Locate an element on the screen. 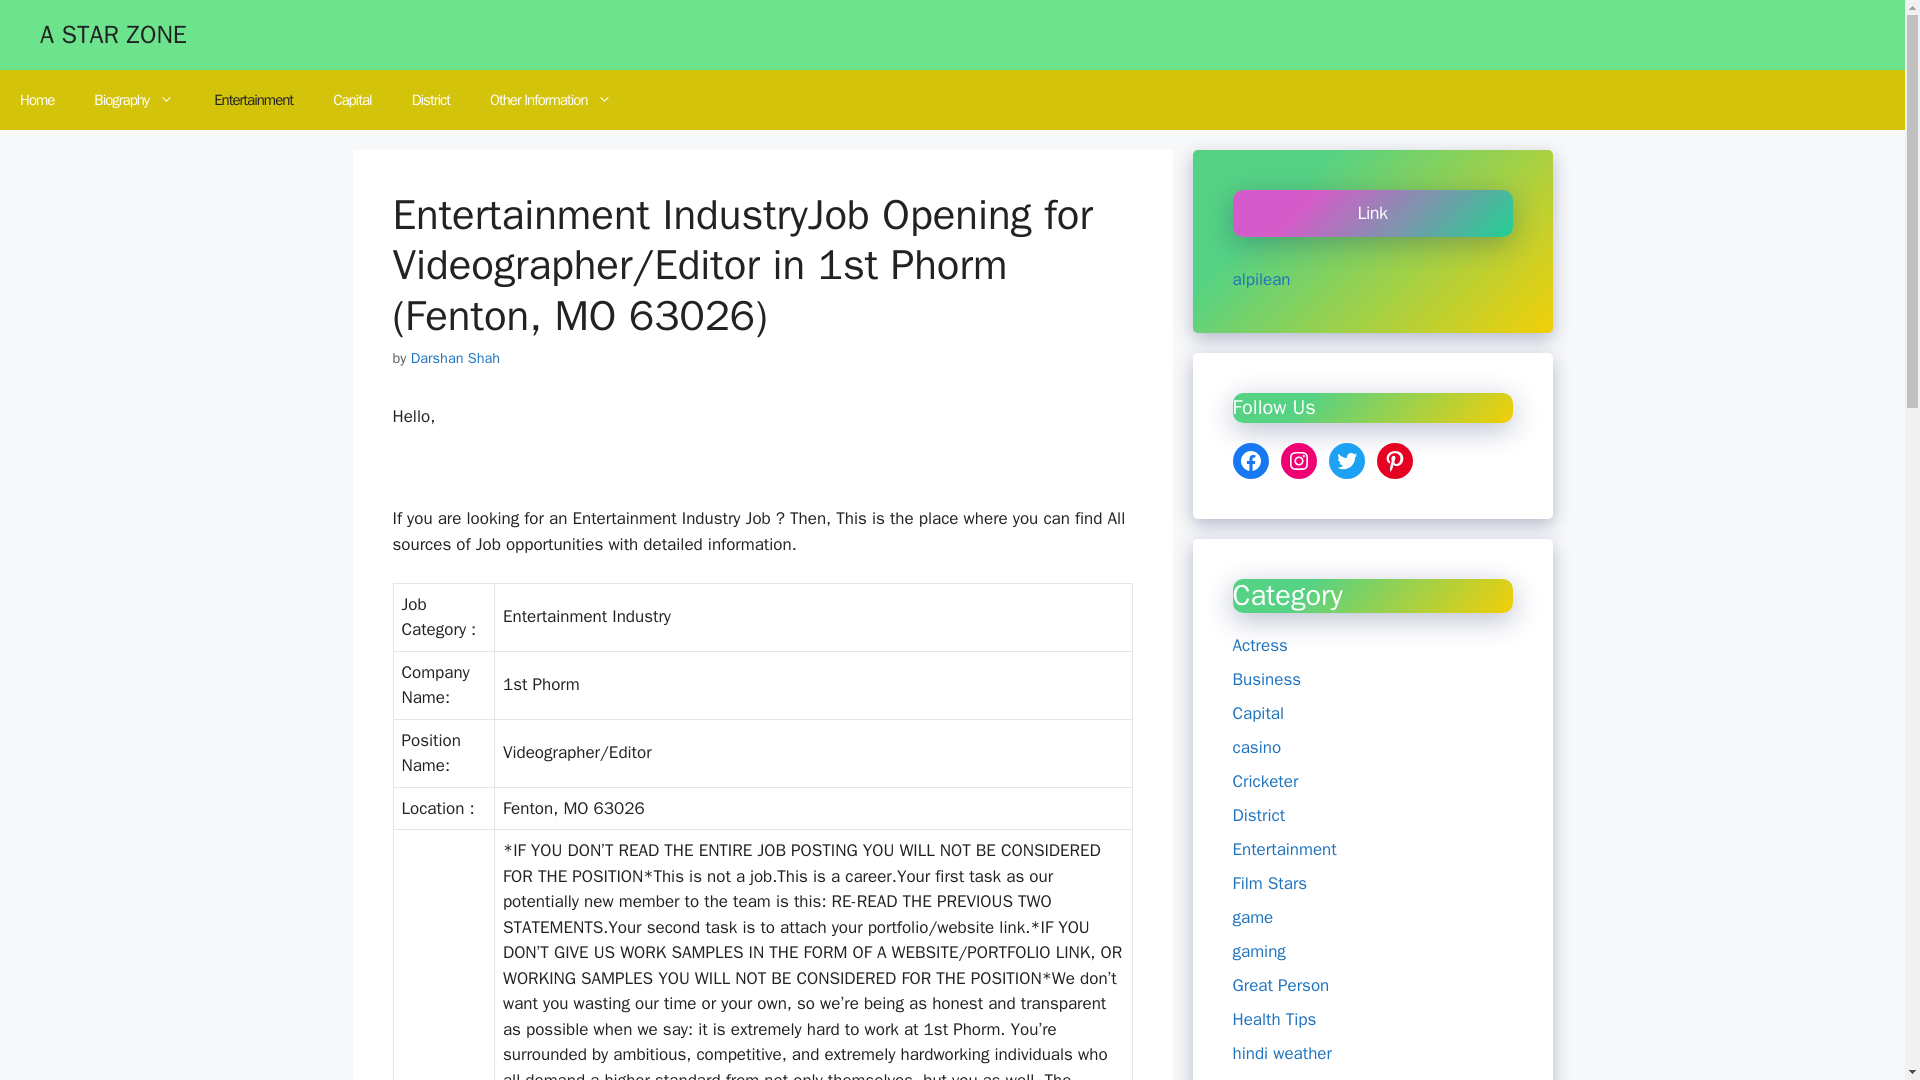 This screenshot has width=1920, height=1080. alpilean is located at coordinates (1261, 279).